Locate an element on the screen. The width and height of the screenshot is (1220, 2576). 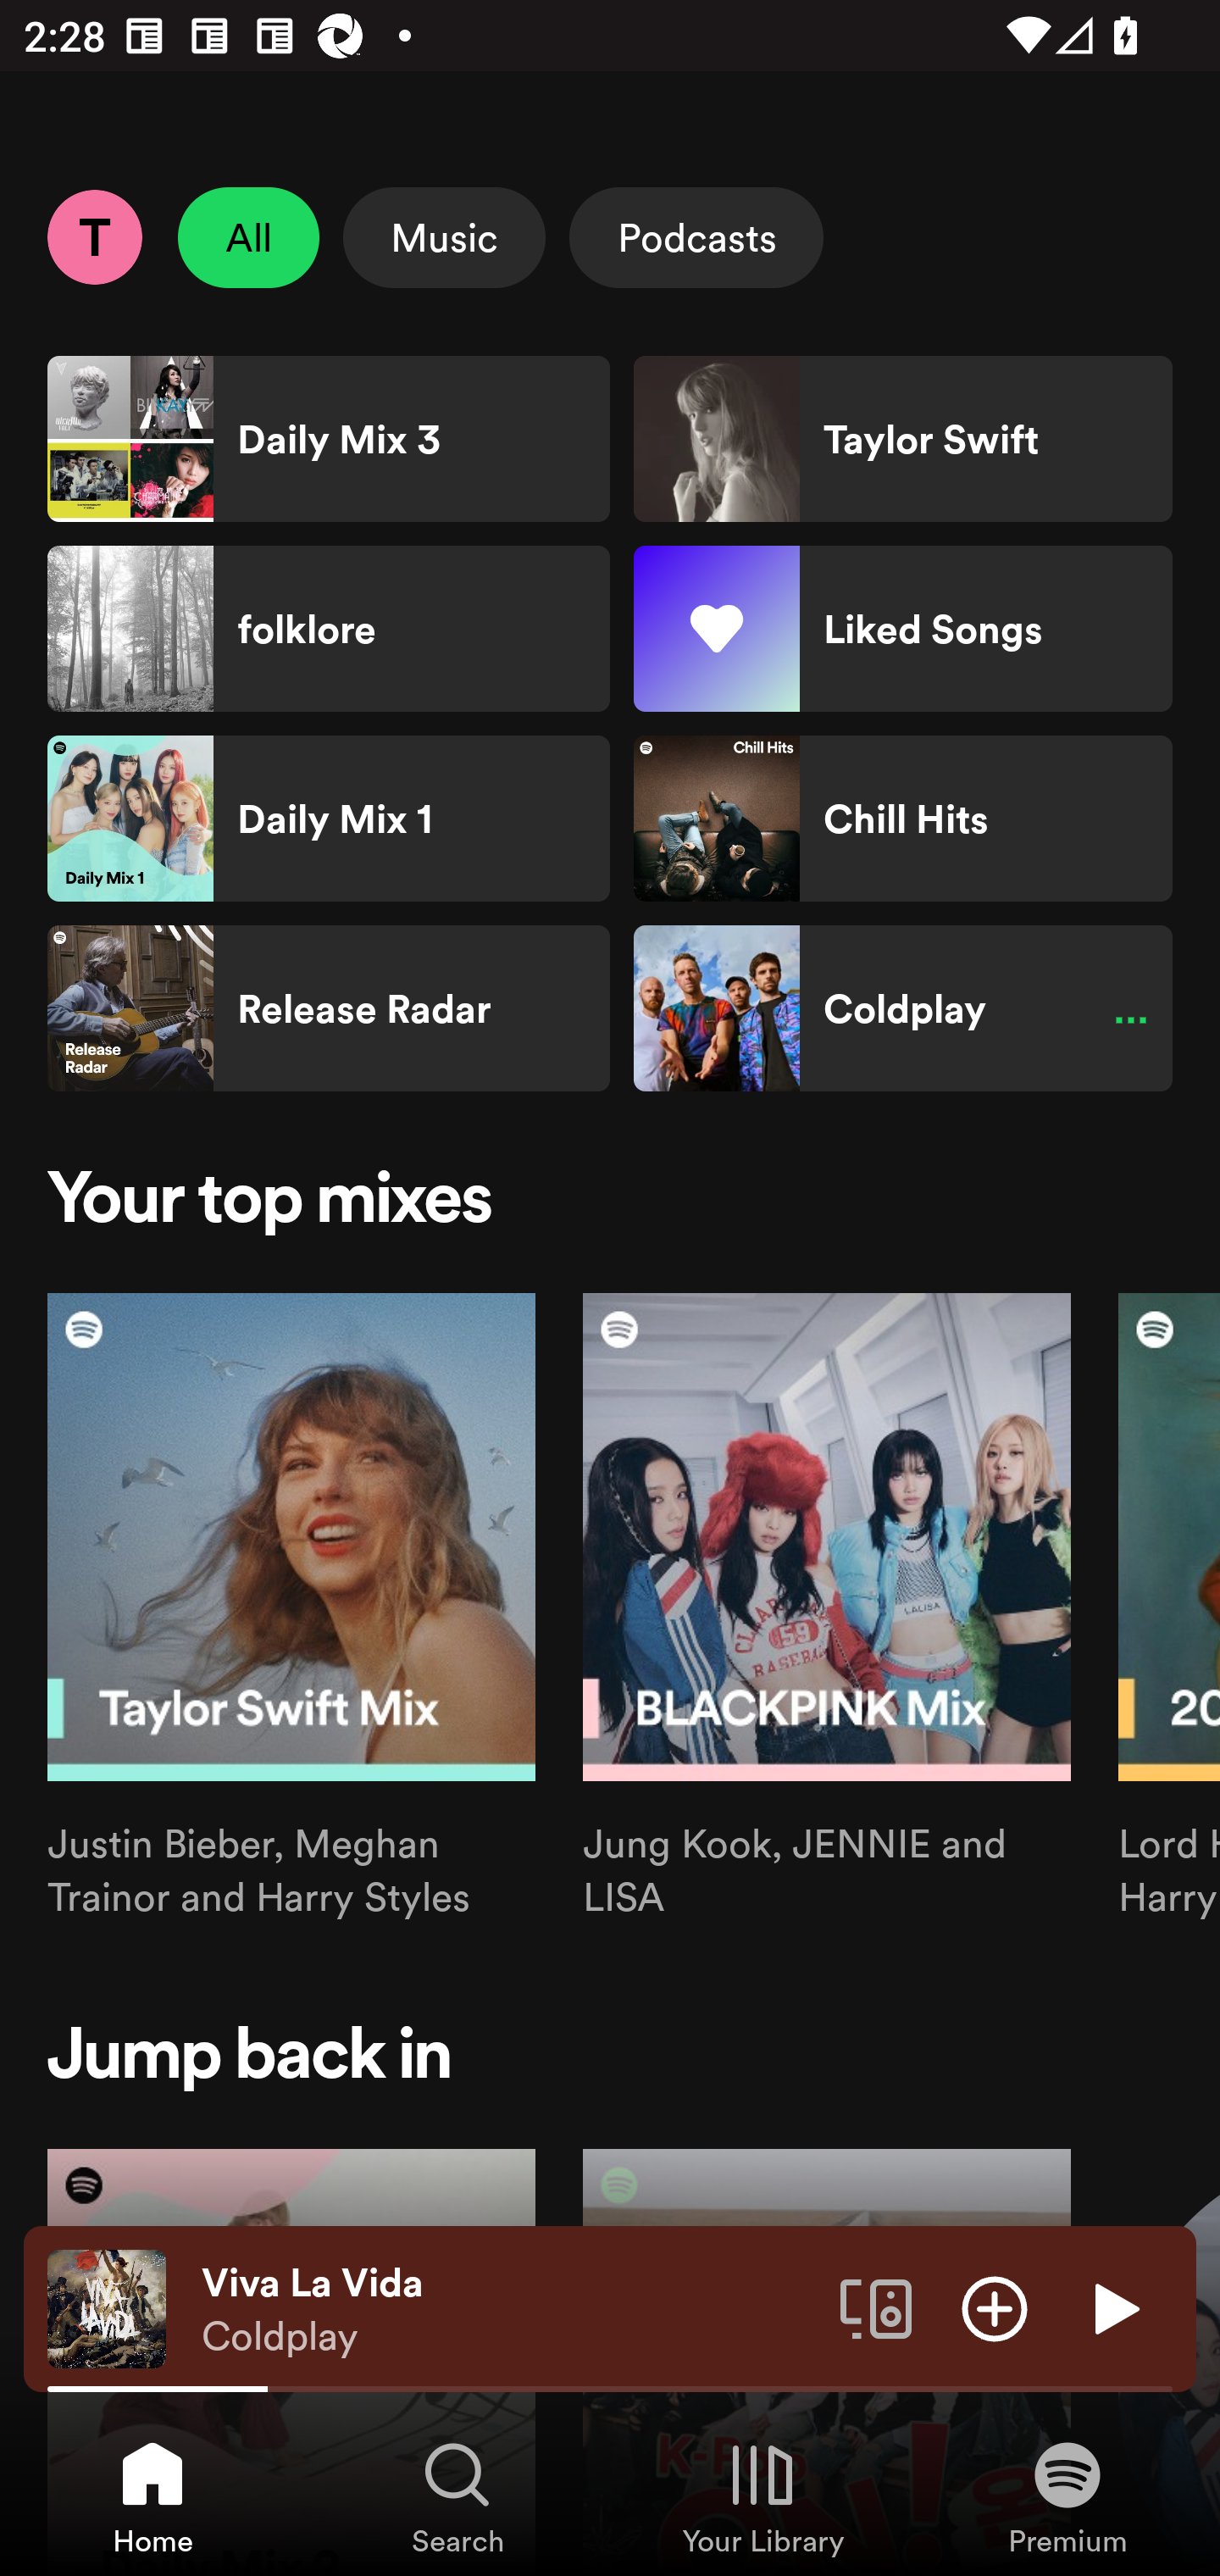
Search, Tab 2 of 4 Search Search is located at coordinates (457, 2496).